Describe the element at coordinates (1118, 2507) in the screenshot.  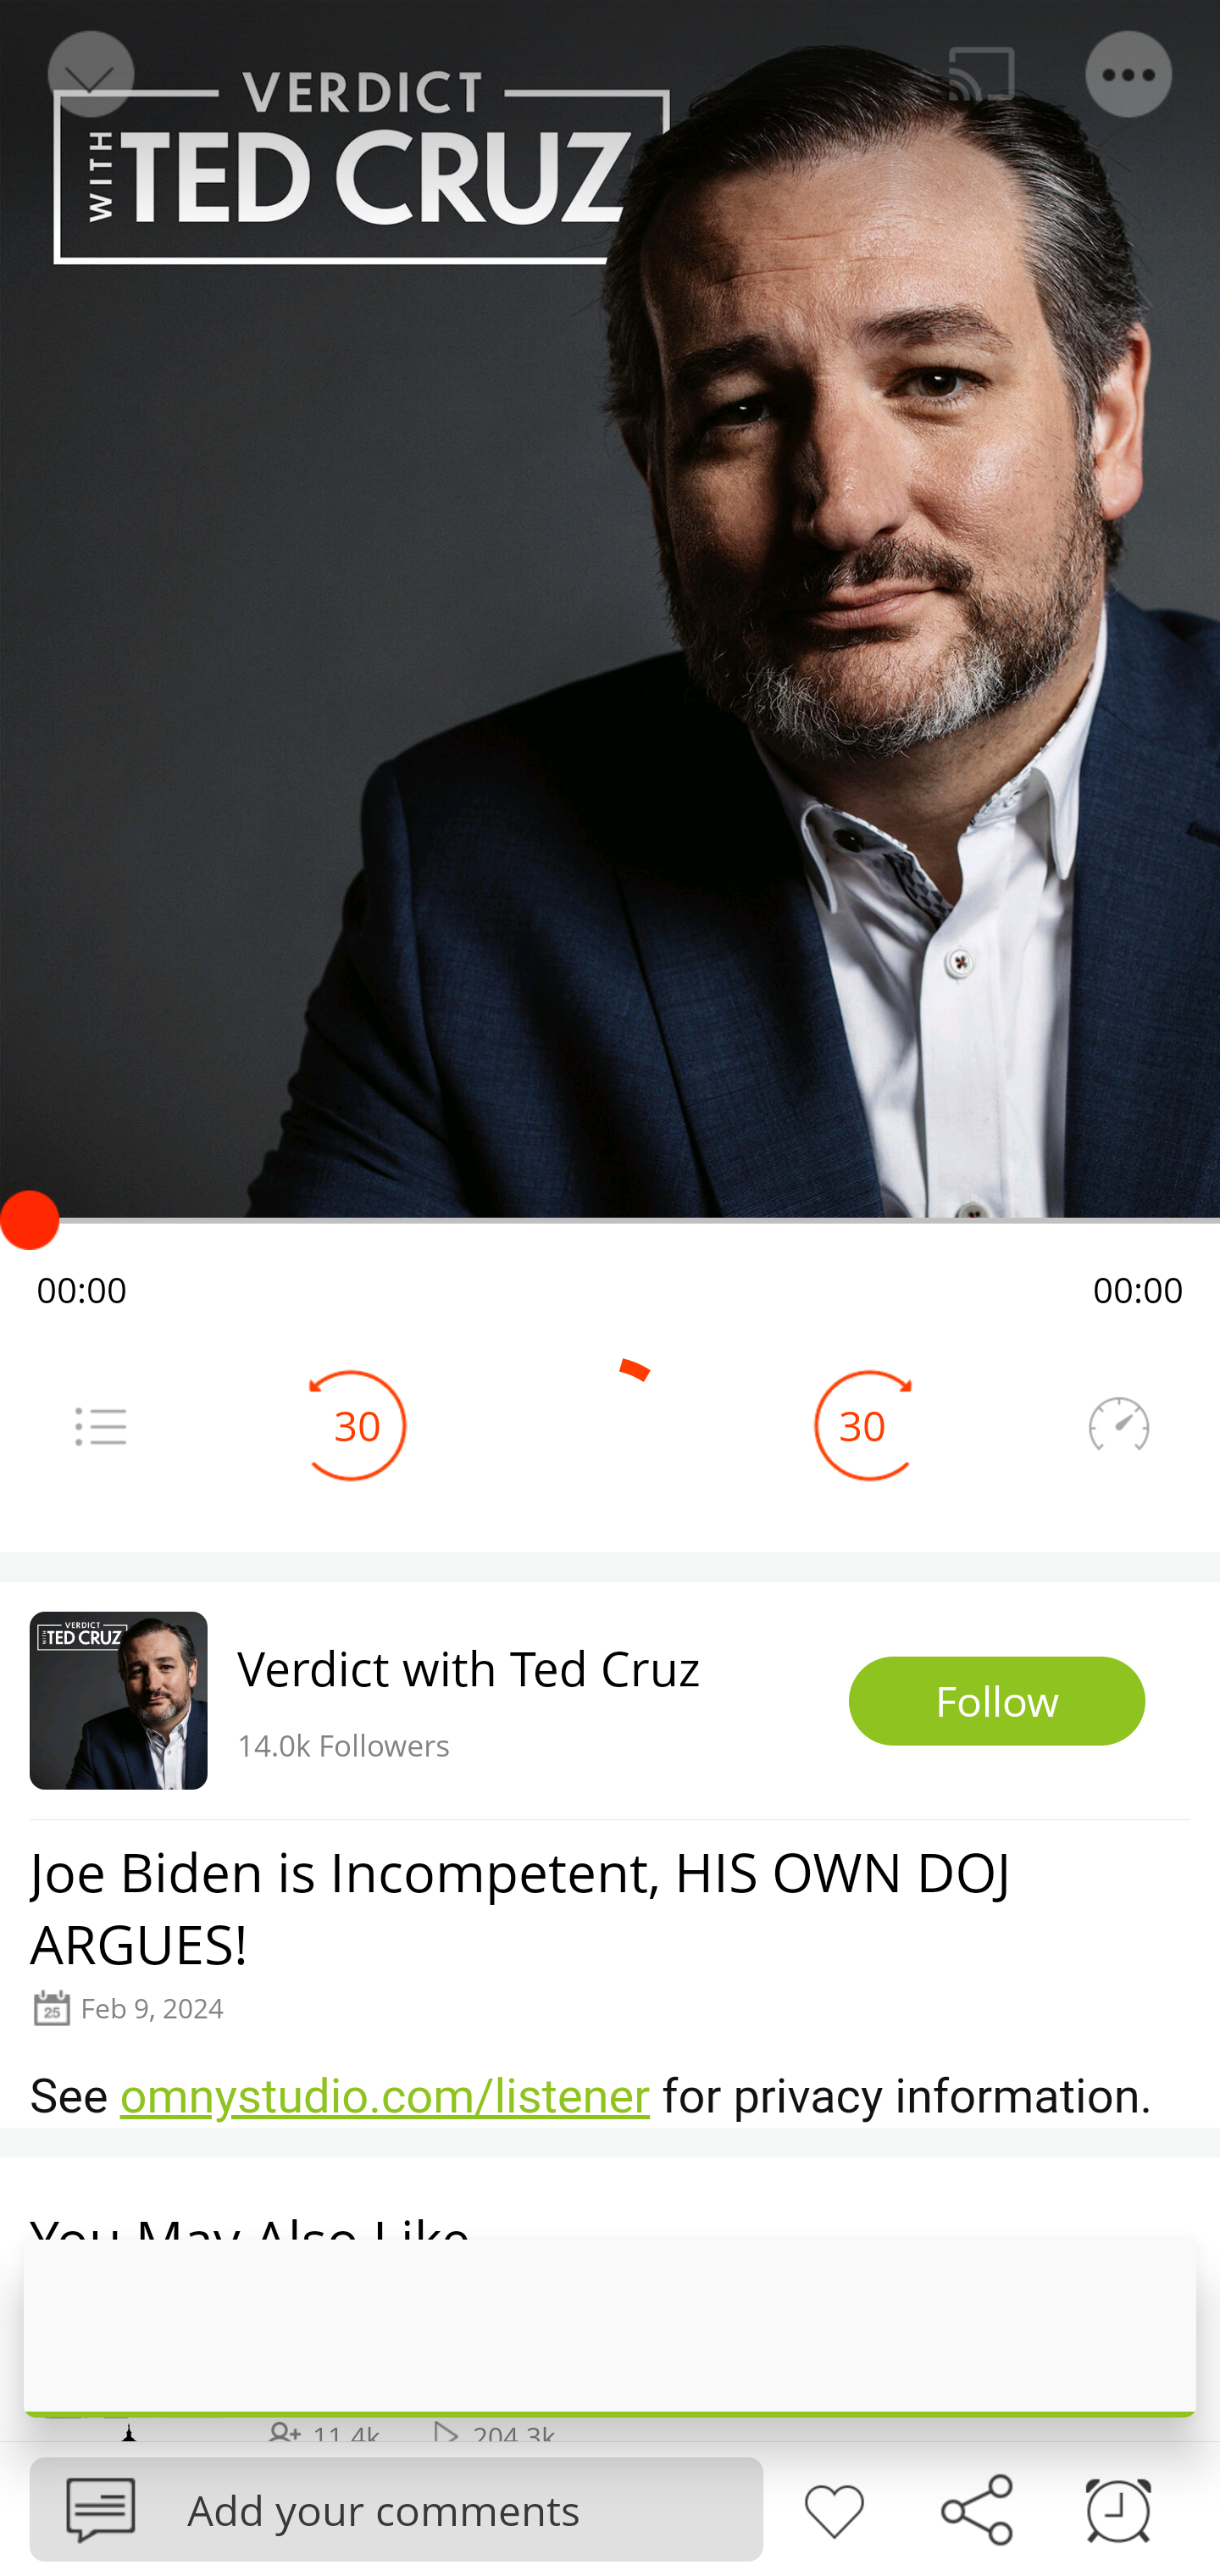
I see `Sleep timer` at that location.